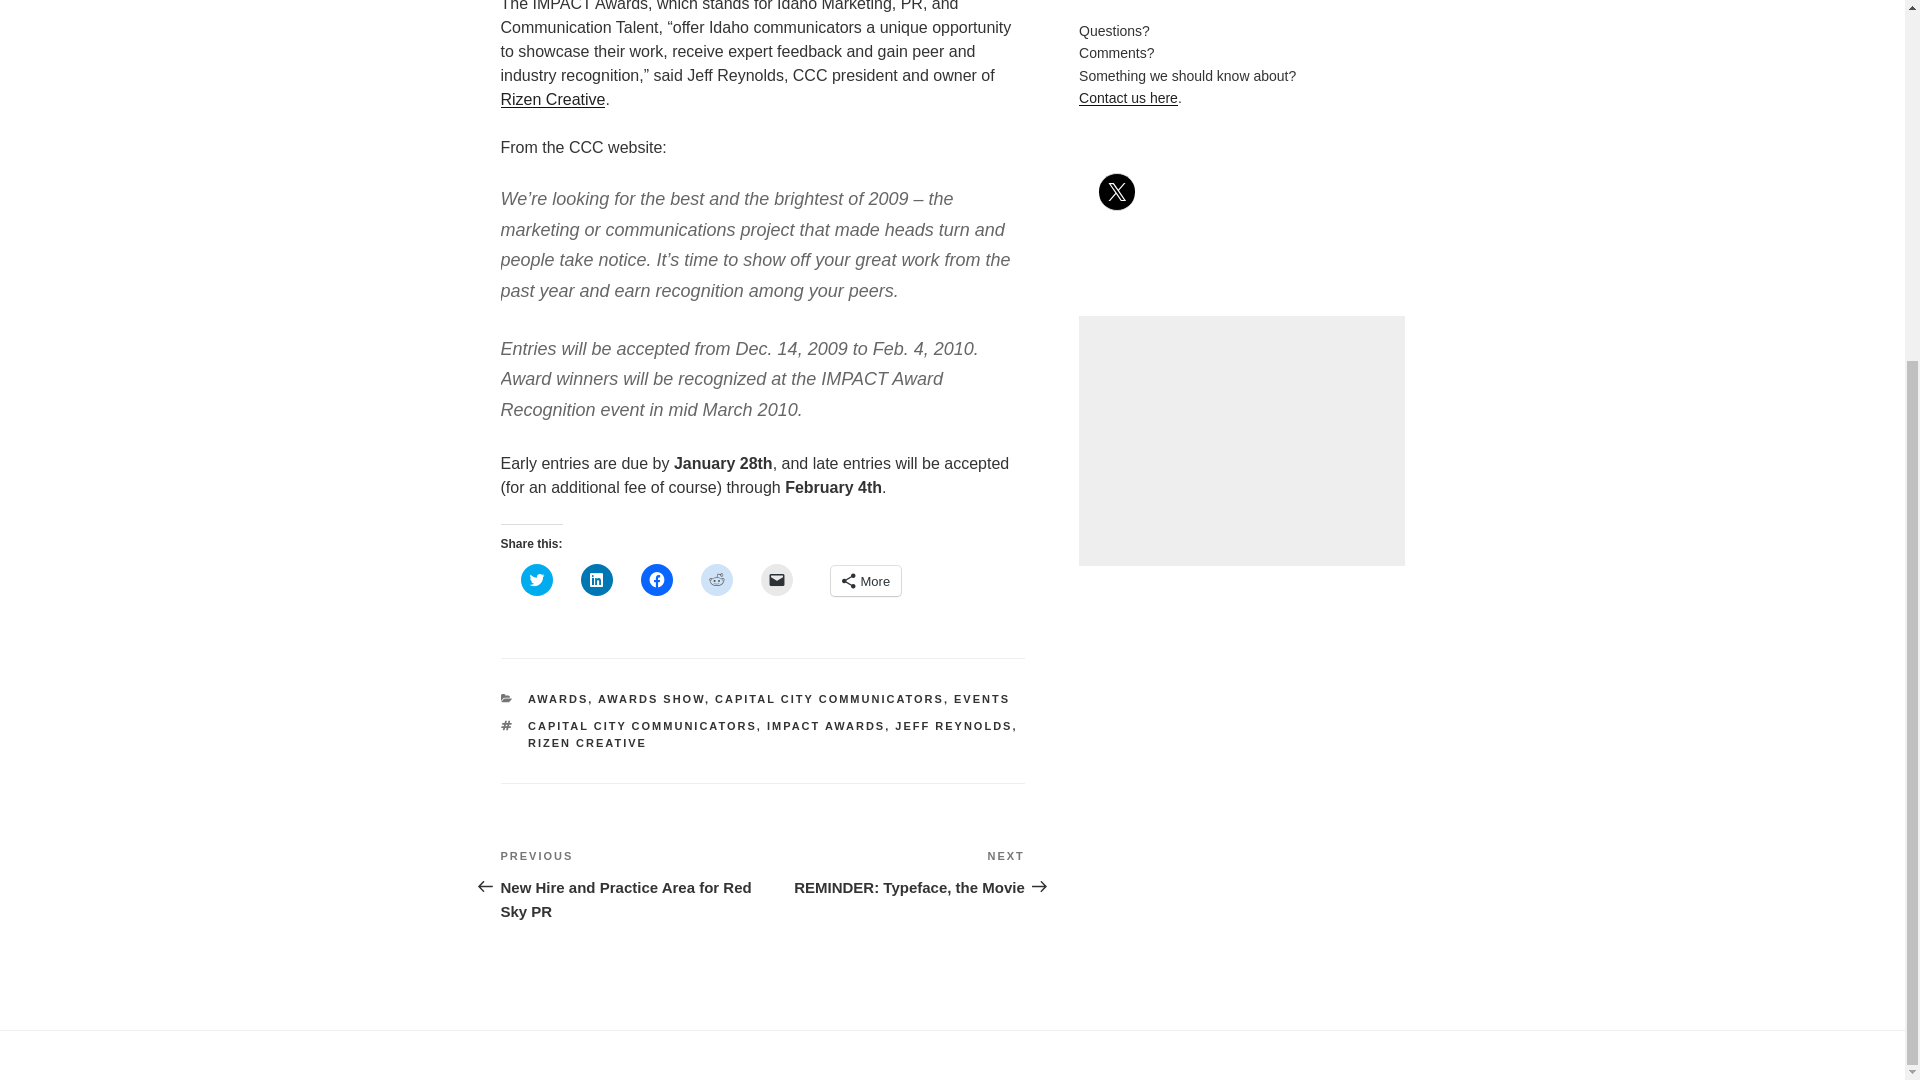  What do you see at coordinates (864, 580) in the screenshot?
I see `More` at bounding box center [864, 580].